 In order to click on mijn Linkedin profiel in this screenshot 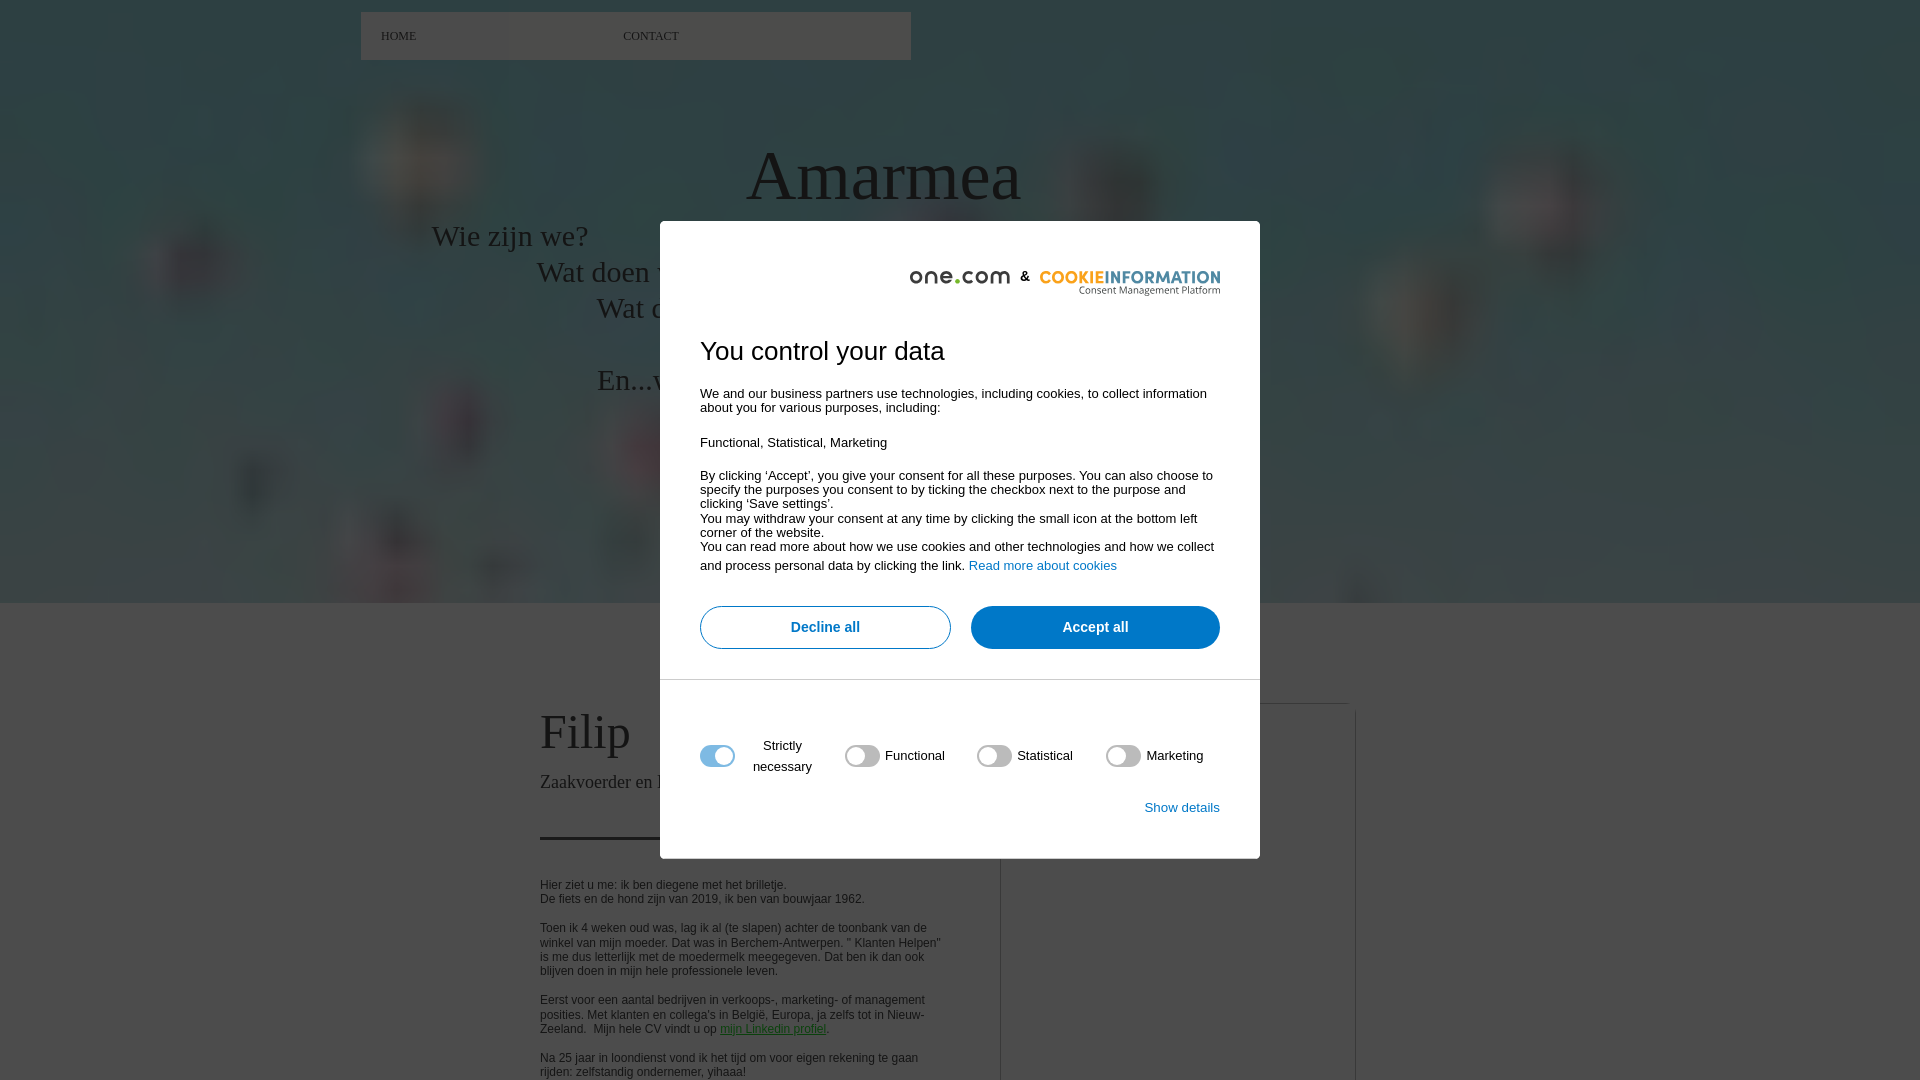, I will do `click(773, 1029)`.